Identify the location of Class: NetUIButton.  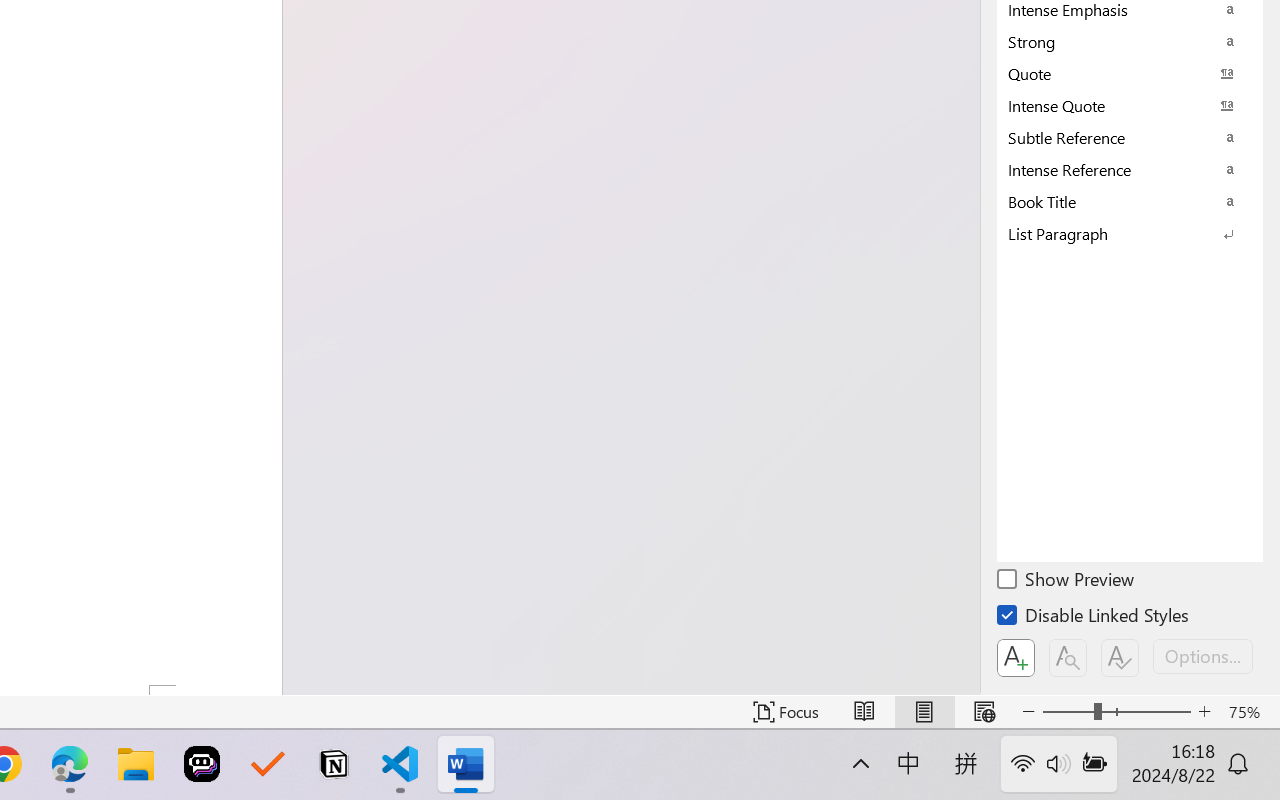
(1120, 658).